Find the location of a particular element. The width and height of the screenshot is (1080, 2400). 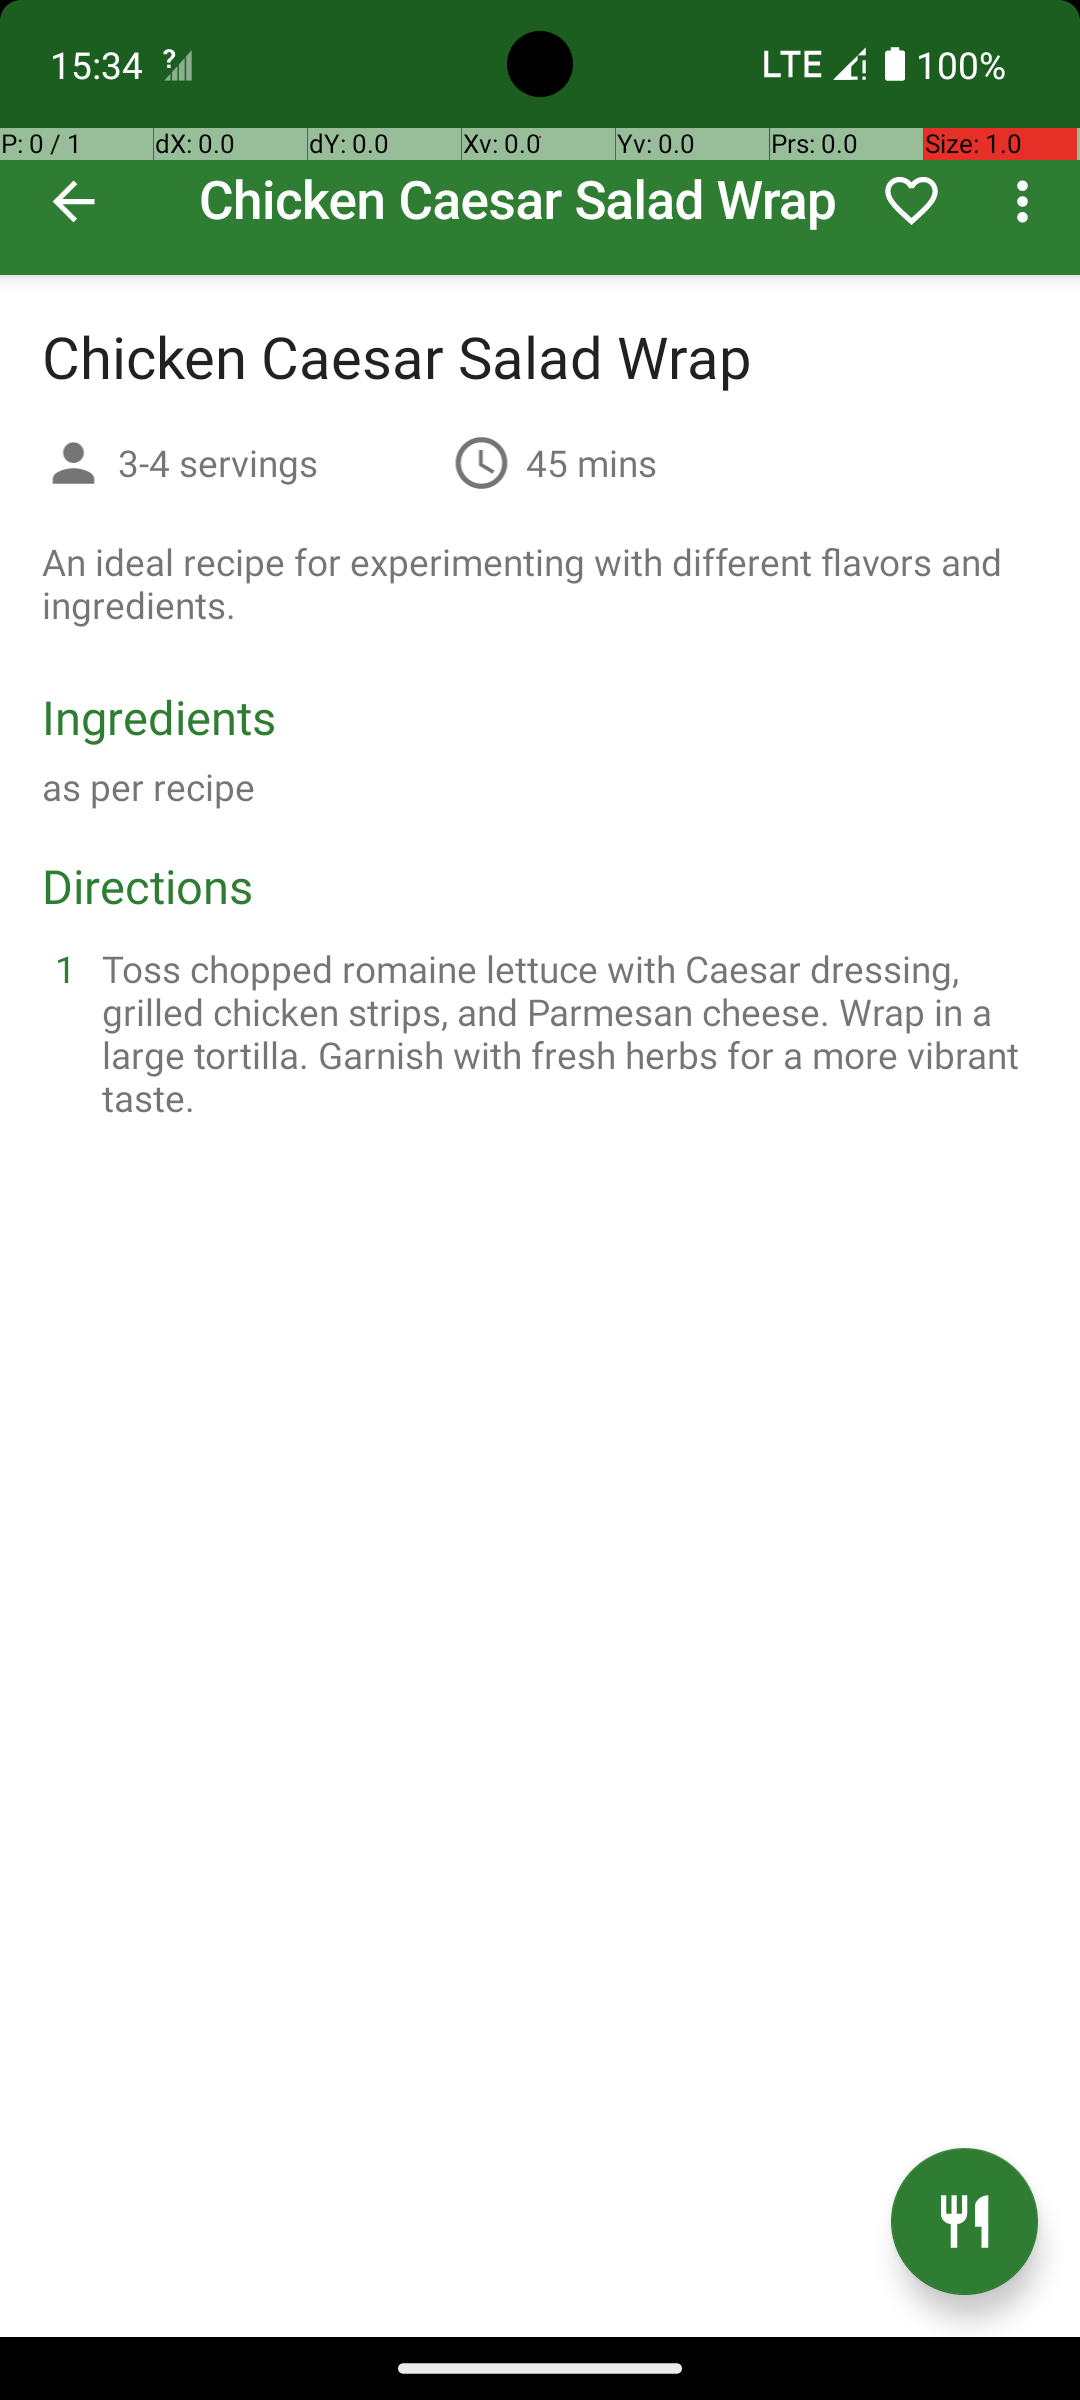

Toss chopped romaine lettuce with Caesar dressing, grilled chicken strips, and Parmesan cheese. Wrap in a large tortilla. Garnish with fresh herbs for a more vibrant taste. is located at coordinates (564, 1033).